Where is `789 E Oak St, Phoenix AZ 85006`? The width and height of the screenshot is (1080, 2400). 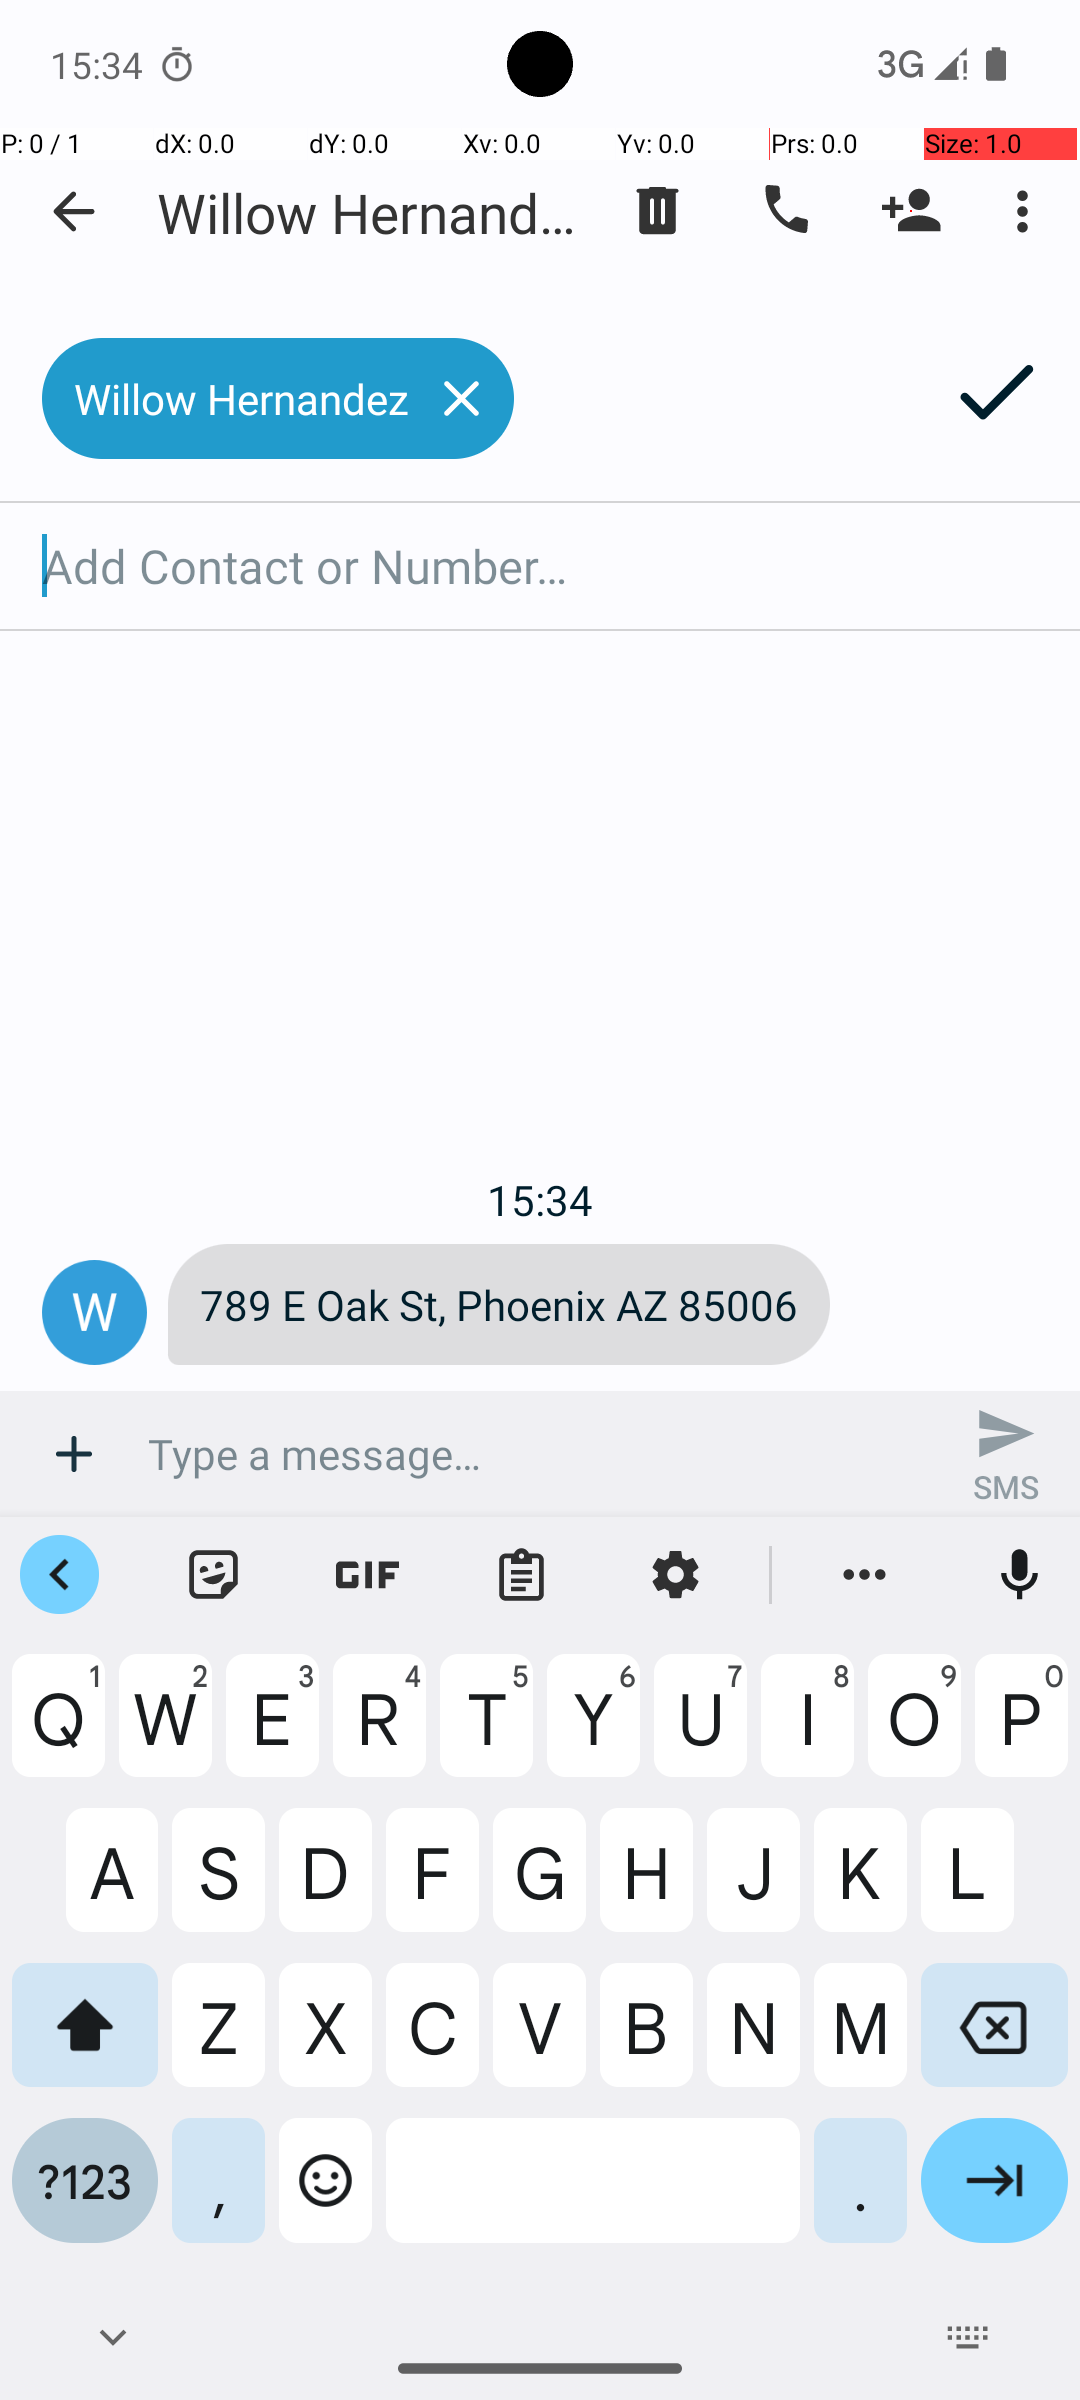 789 E Oak St, Phoenix AZ 85006 is located at coordinates (499, 1304).